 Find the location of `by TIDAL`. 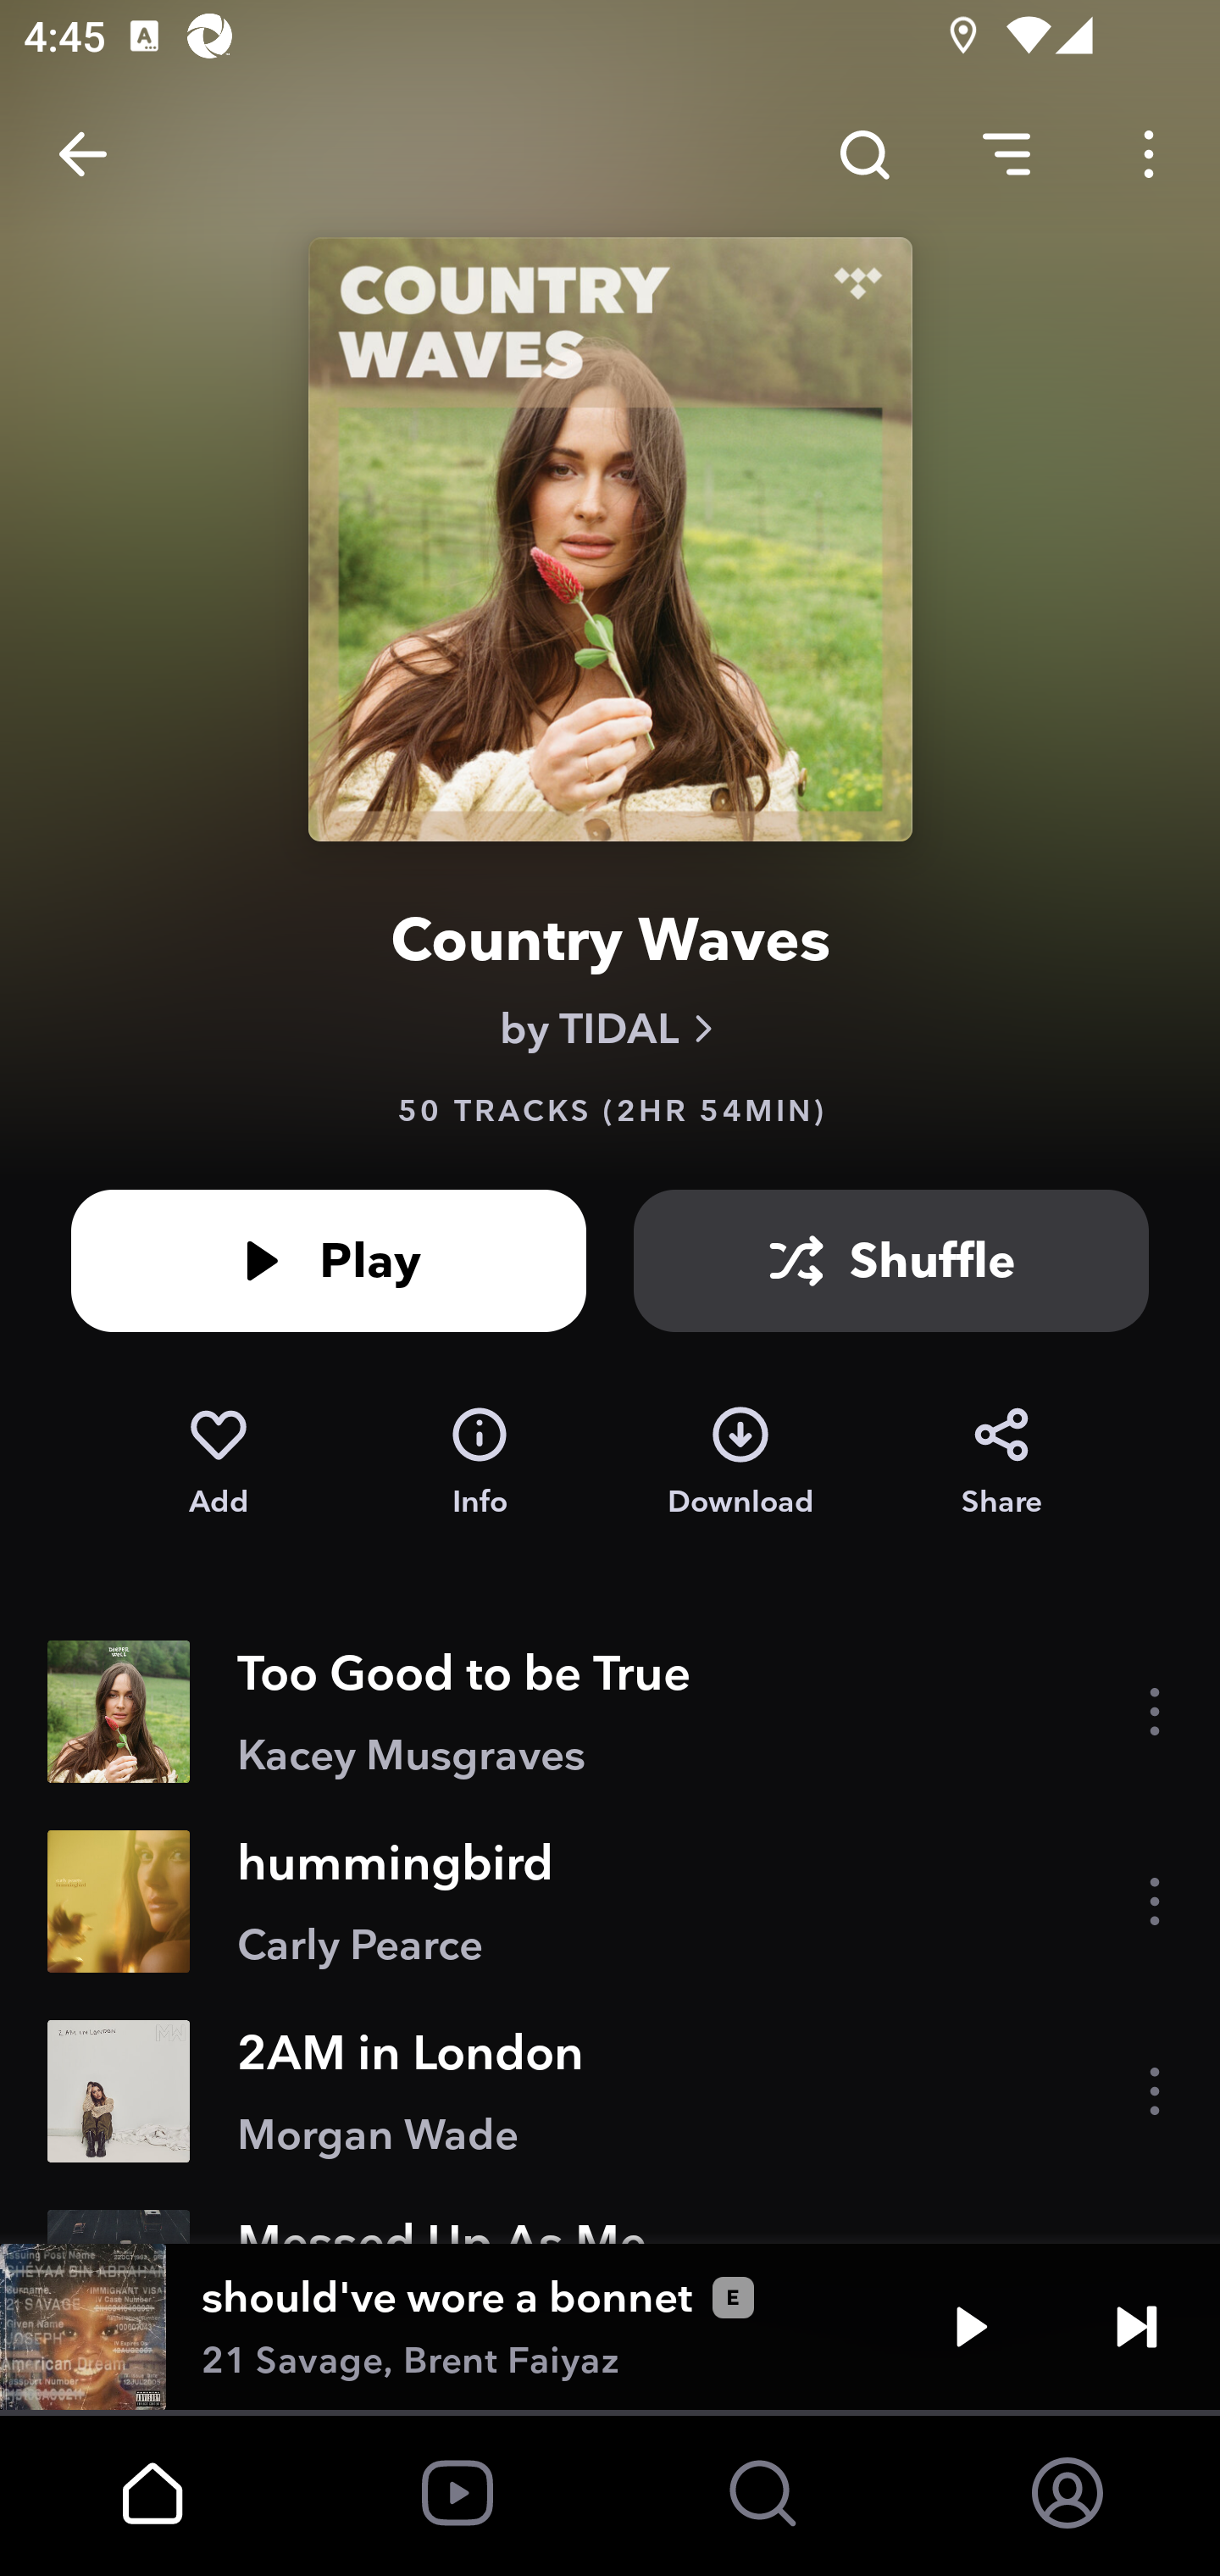

by TIDAL is located at coordinates (610, 1029).